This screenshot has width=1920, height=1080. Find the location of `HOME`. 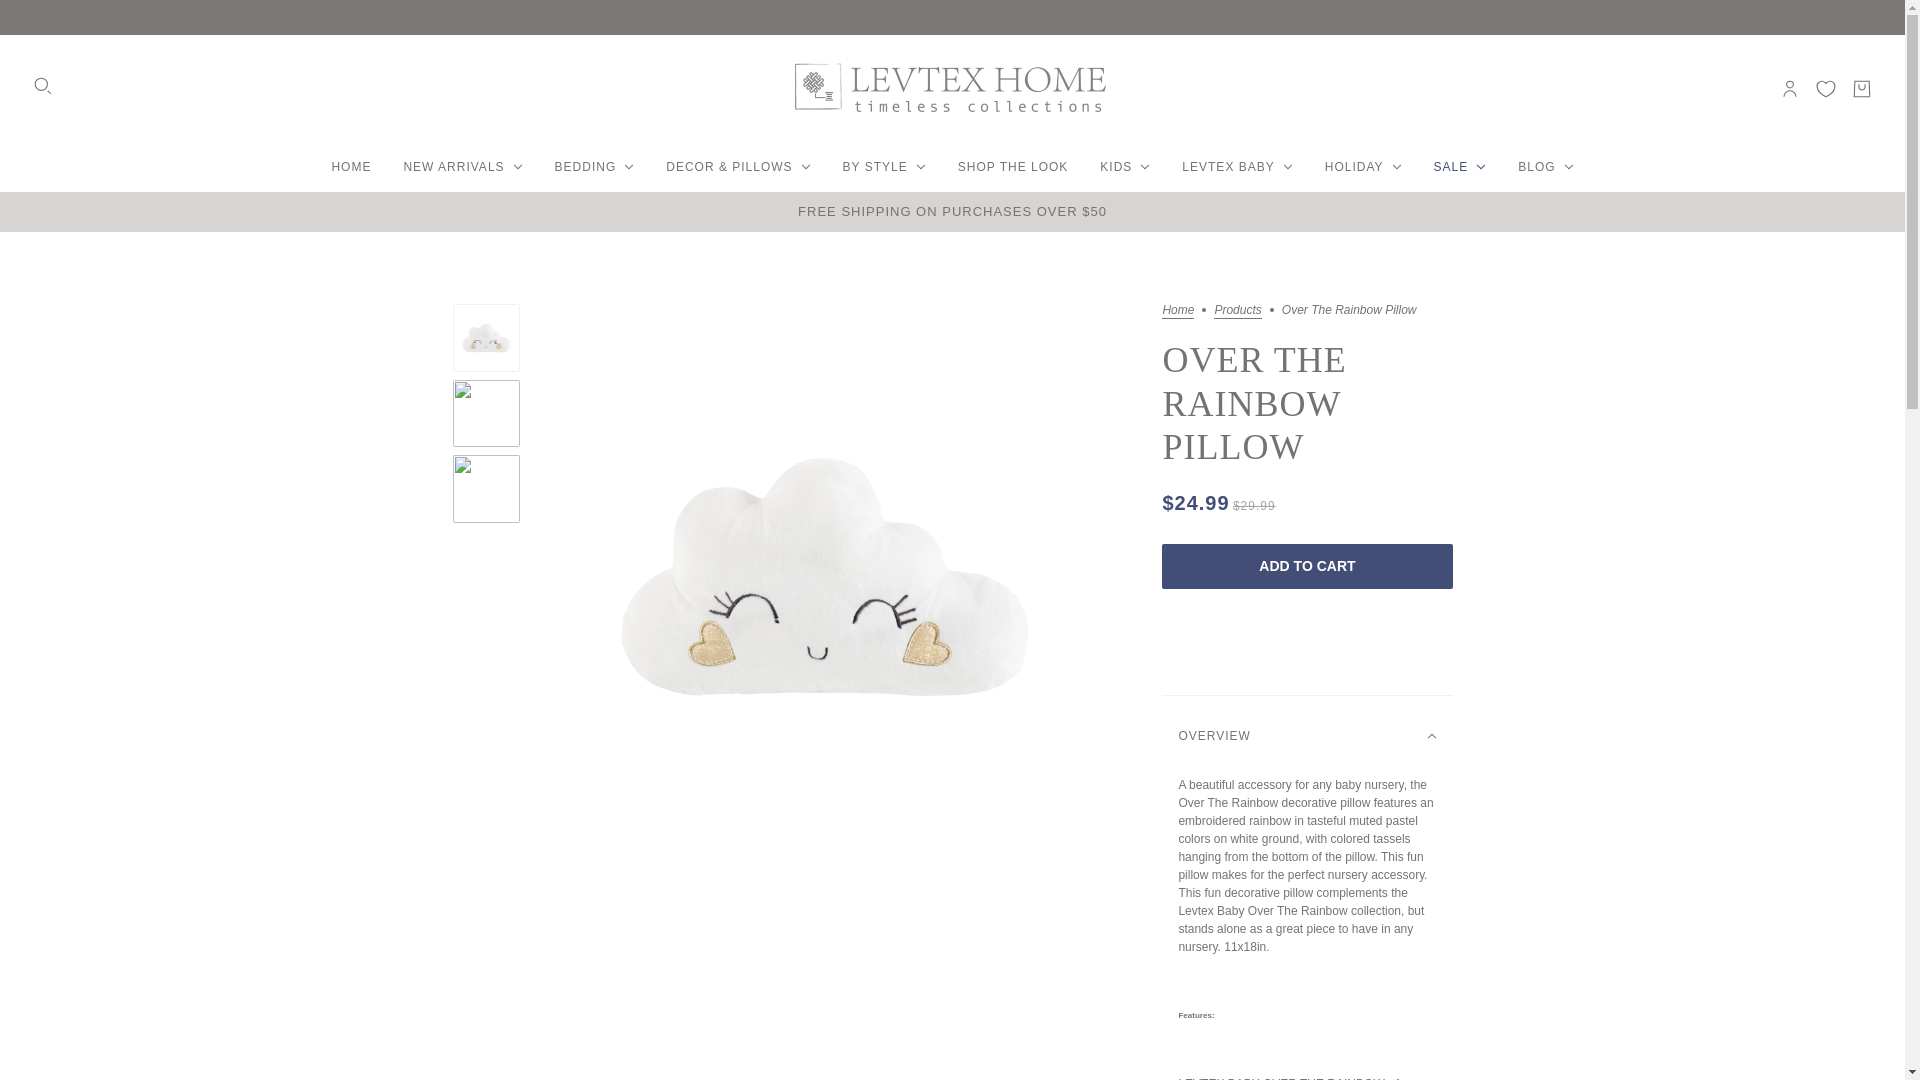

HOME is located at coordinates (350, 166).